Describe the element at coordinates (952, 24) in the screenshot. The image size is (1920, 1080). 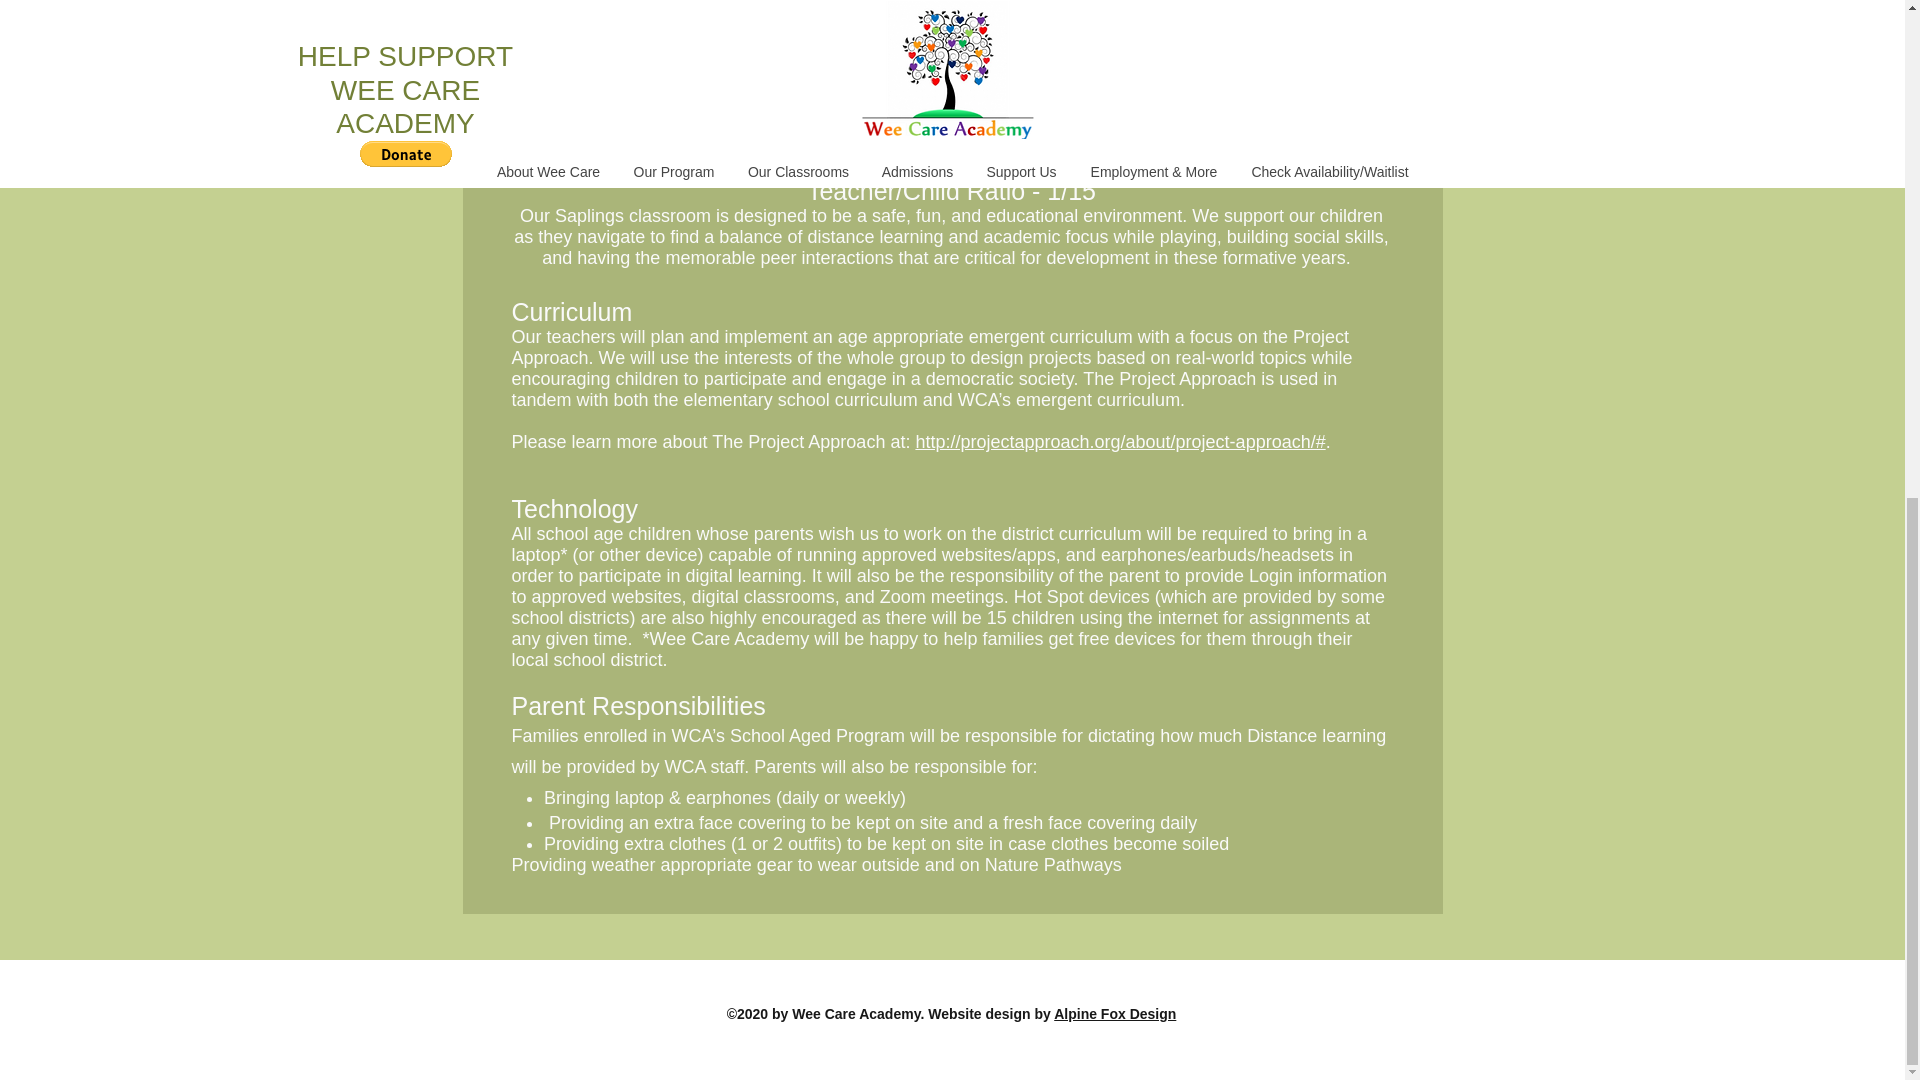
I see `Click Here to Apply` at that location.